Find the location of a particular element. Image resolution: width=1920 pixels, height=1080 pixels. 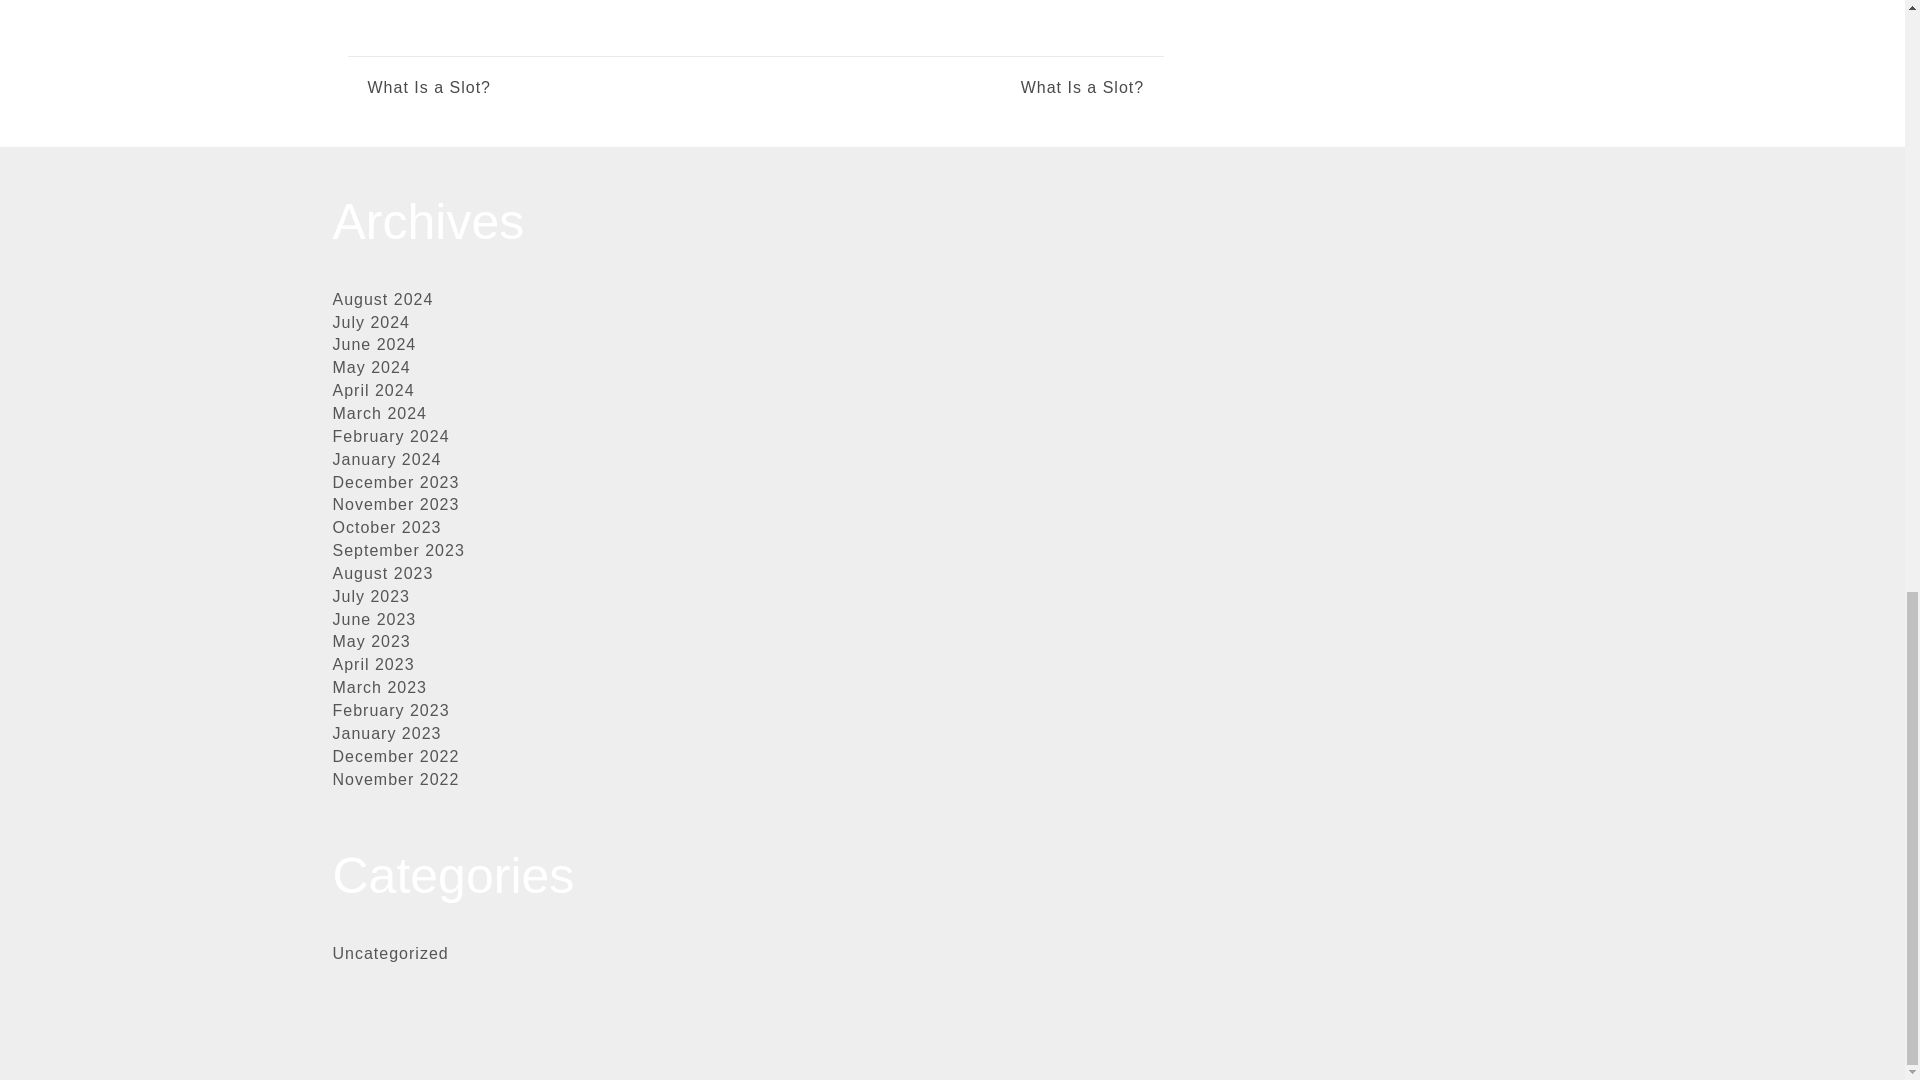

August 2023 is located at coordinates (382, 573).